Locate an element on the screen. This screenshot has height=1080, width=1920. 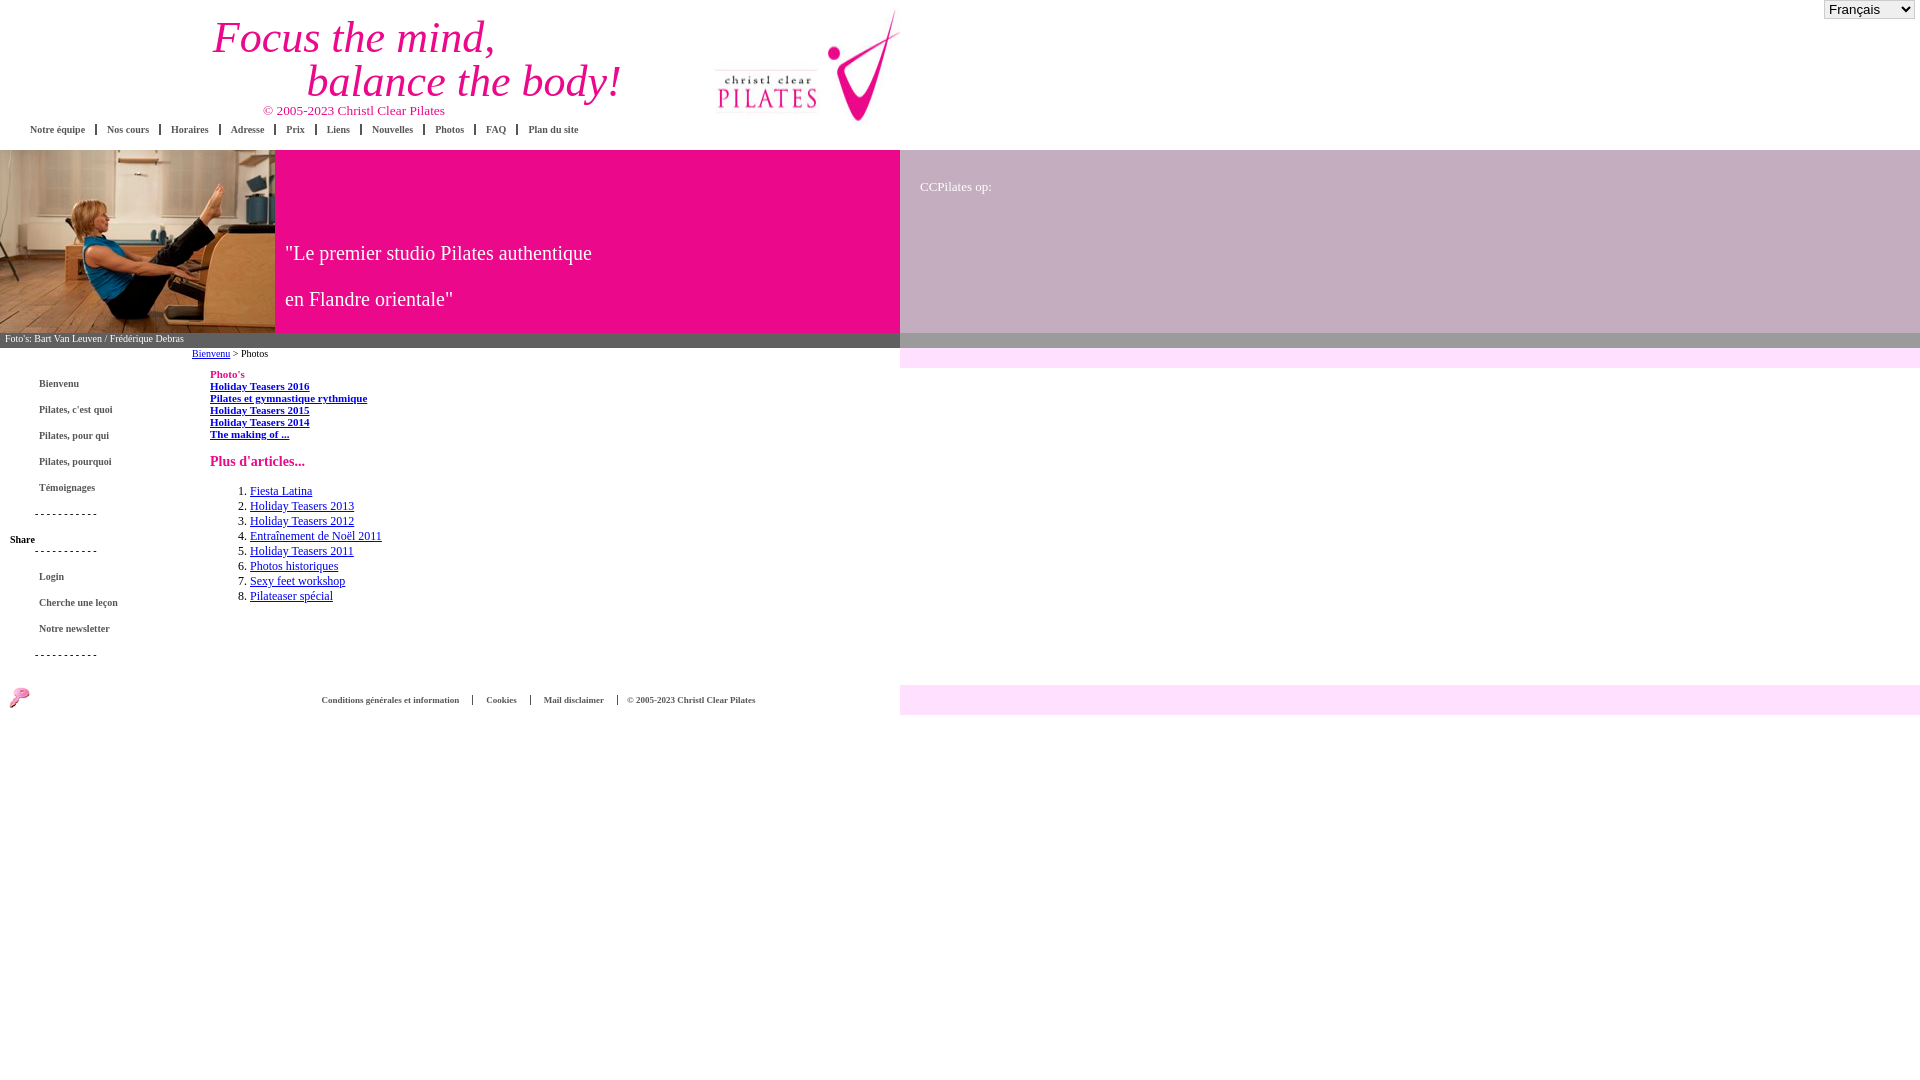
The making of ... is located at coordinates (250, 434).